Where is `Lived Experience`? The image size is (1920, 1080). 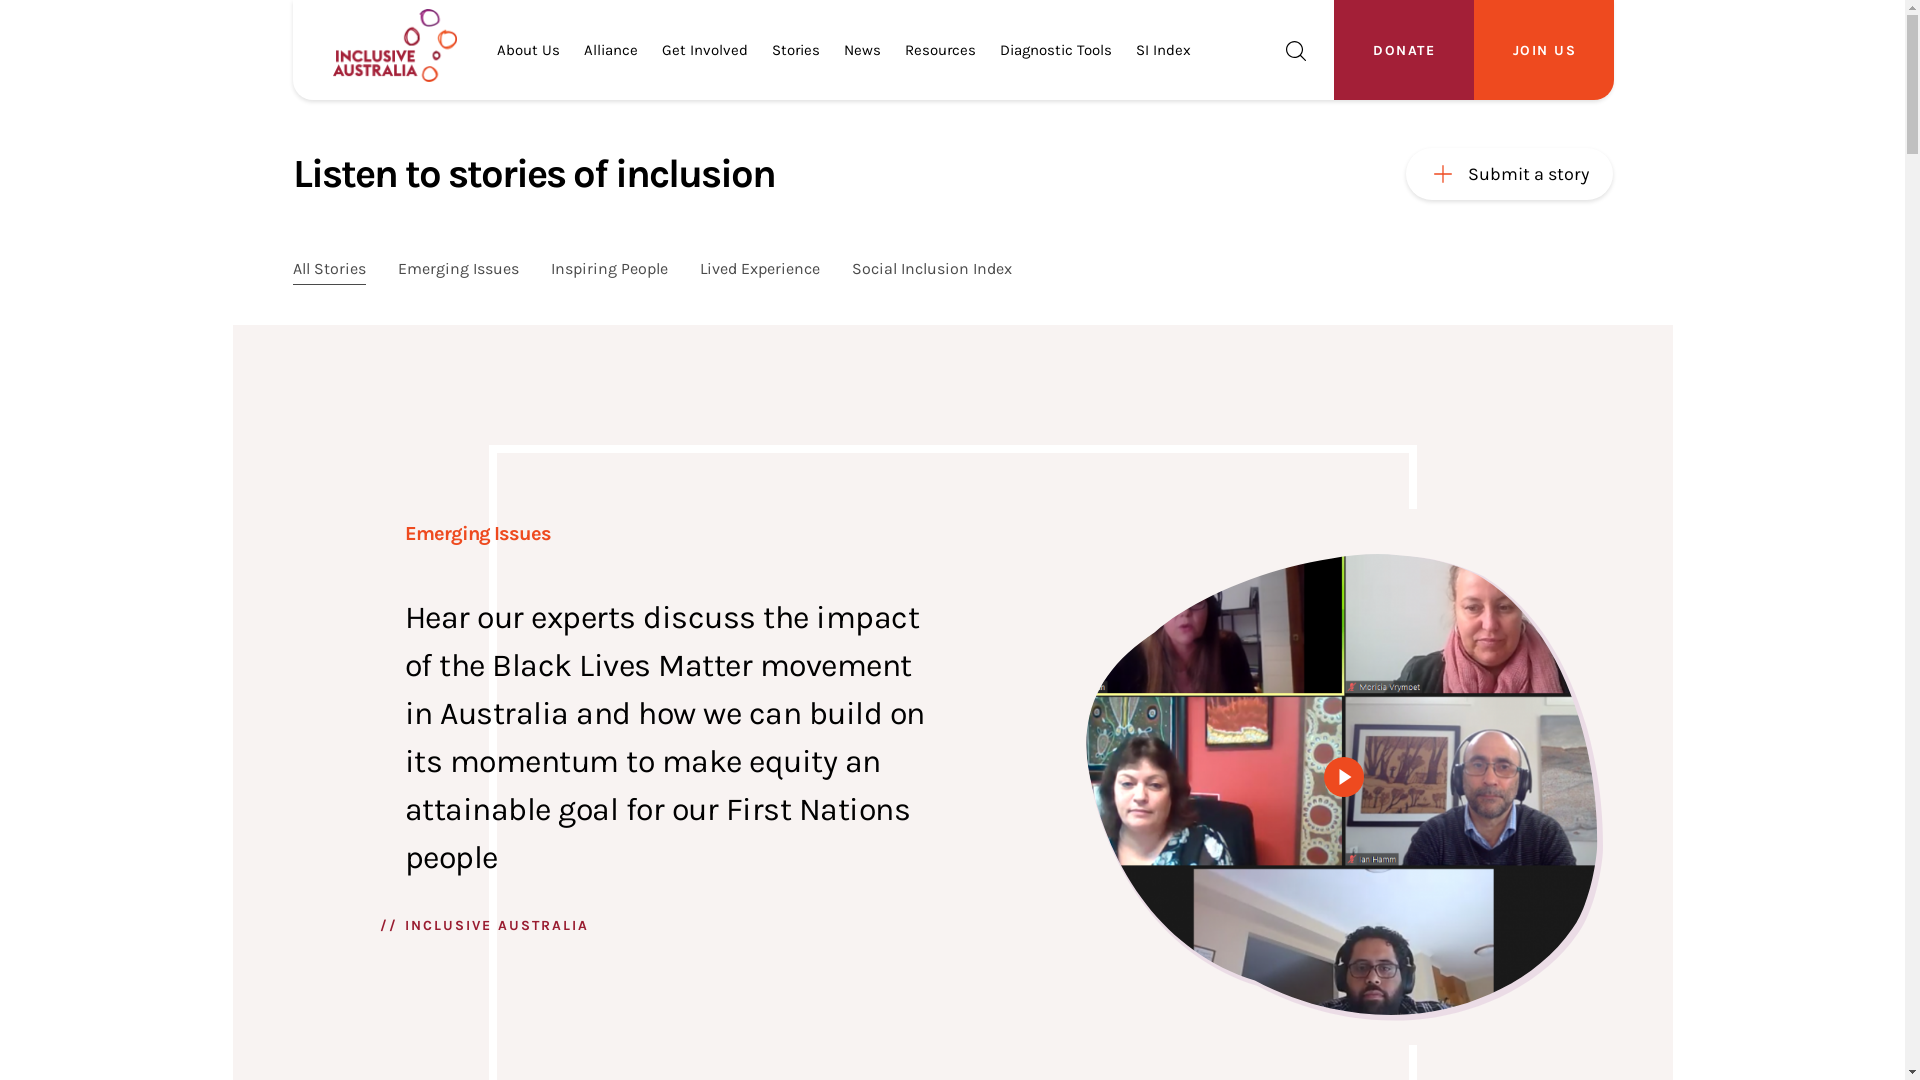 Lived Experience is located at coordinates (760, 270).